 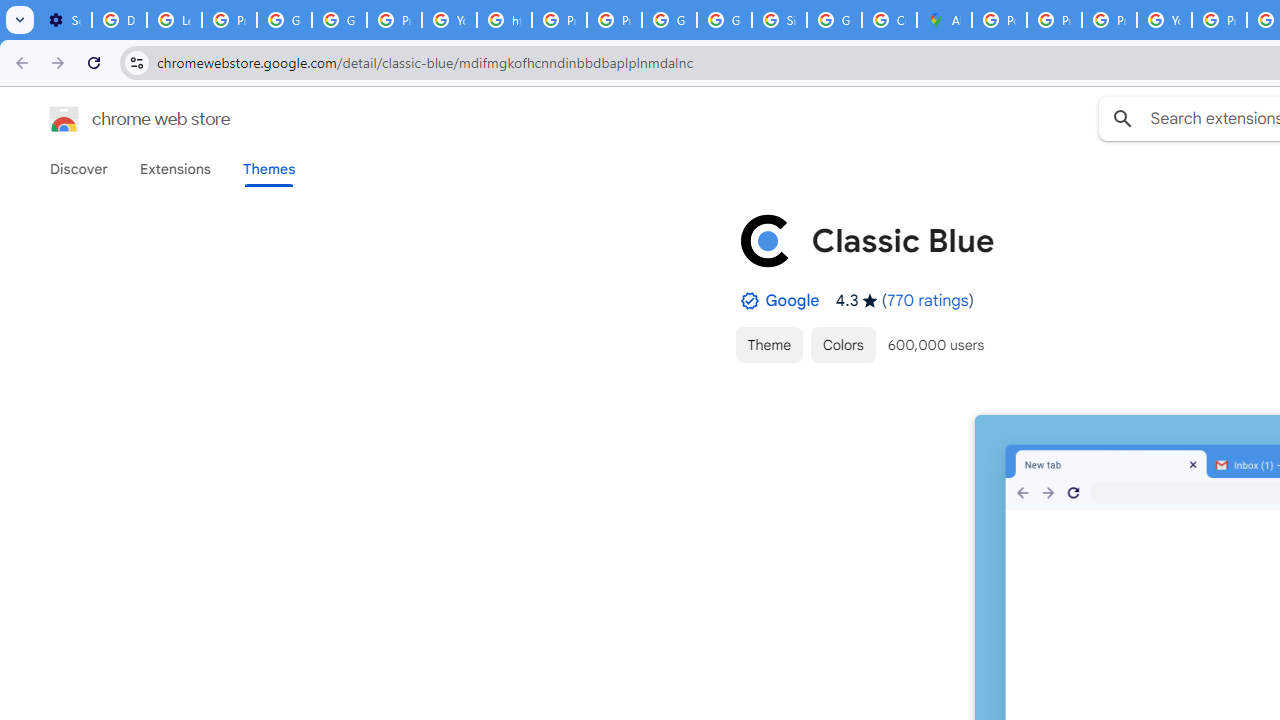 What do you see at coordinates (1164, 20) in the screenshot?
I see `YouTube` at bounding box center [1164, 20].